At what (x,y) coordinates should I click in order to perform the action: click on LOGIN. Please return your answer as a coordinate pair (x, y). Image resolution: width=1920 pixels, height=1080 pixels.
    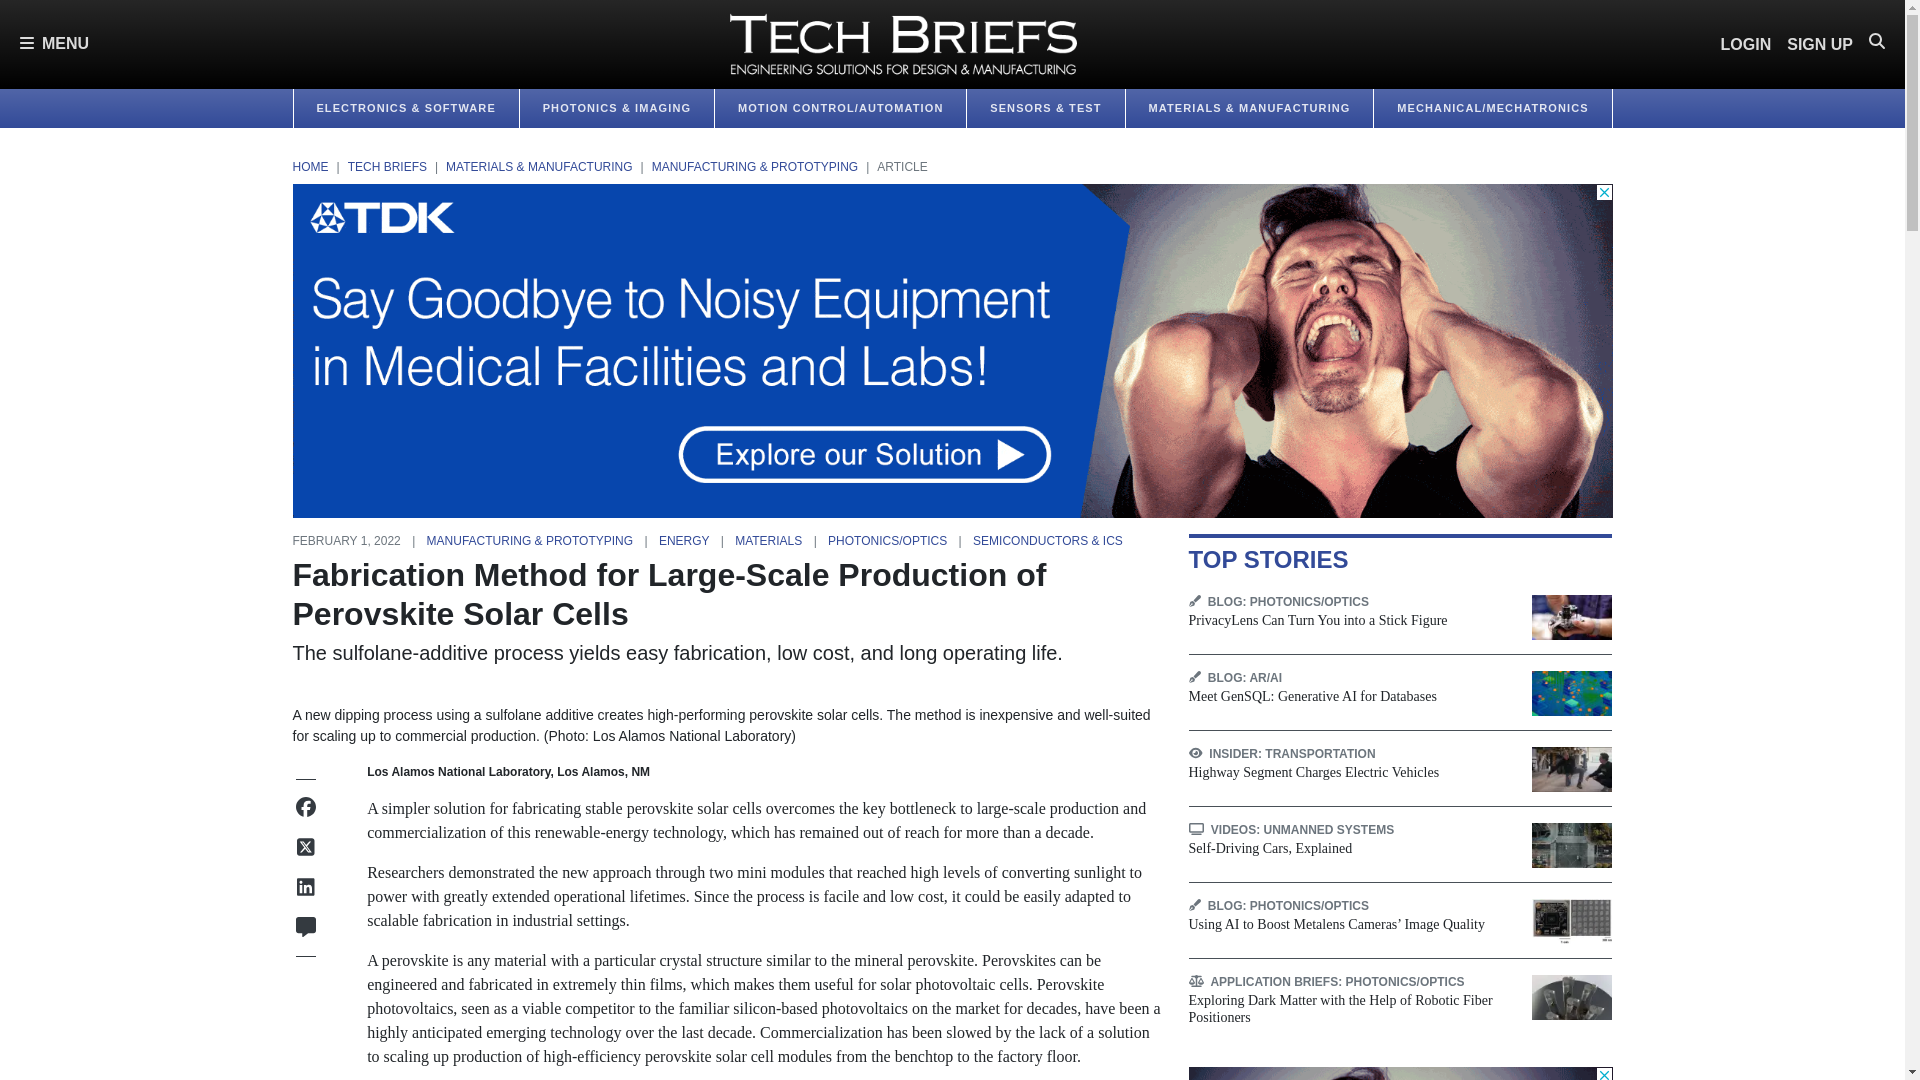
    Looking at the image, I should click on (1746, 43).